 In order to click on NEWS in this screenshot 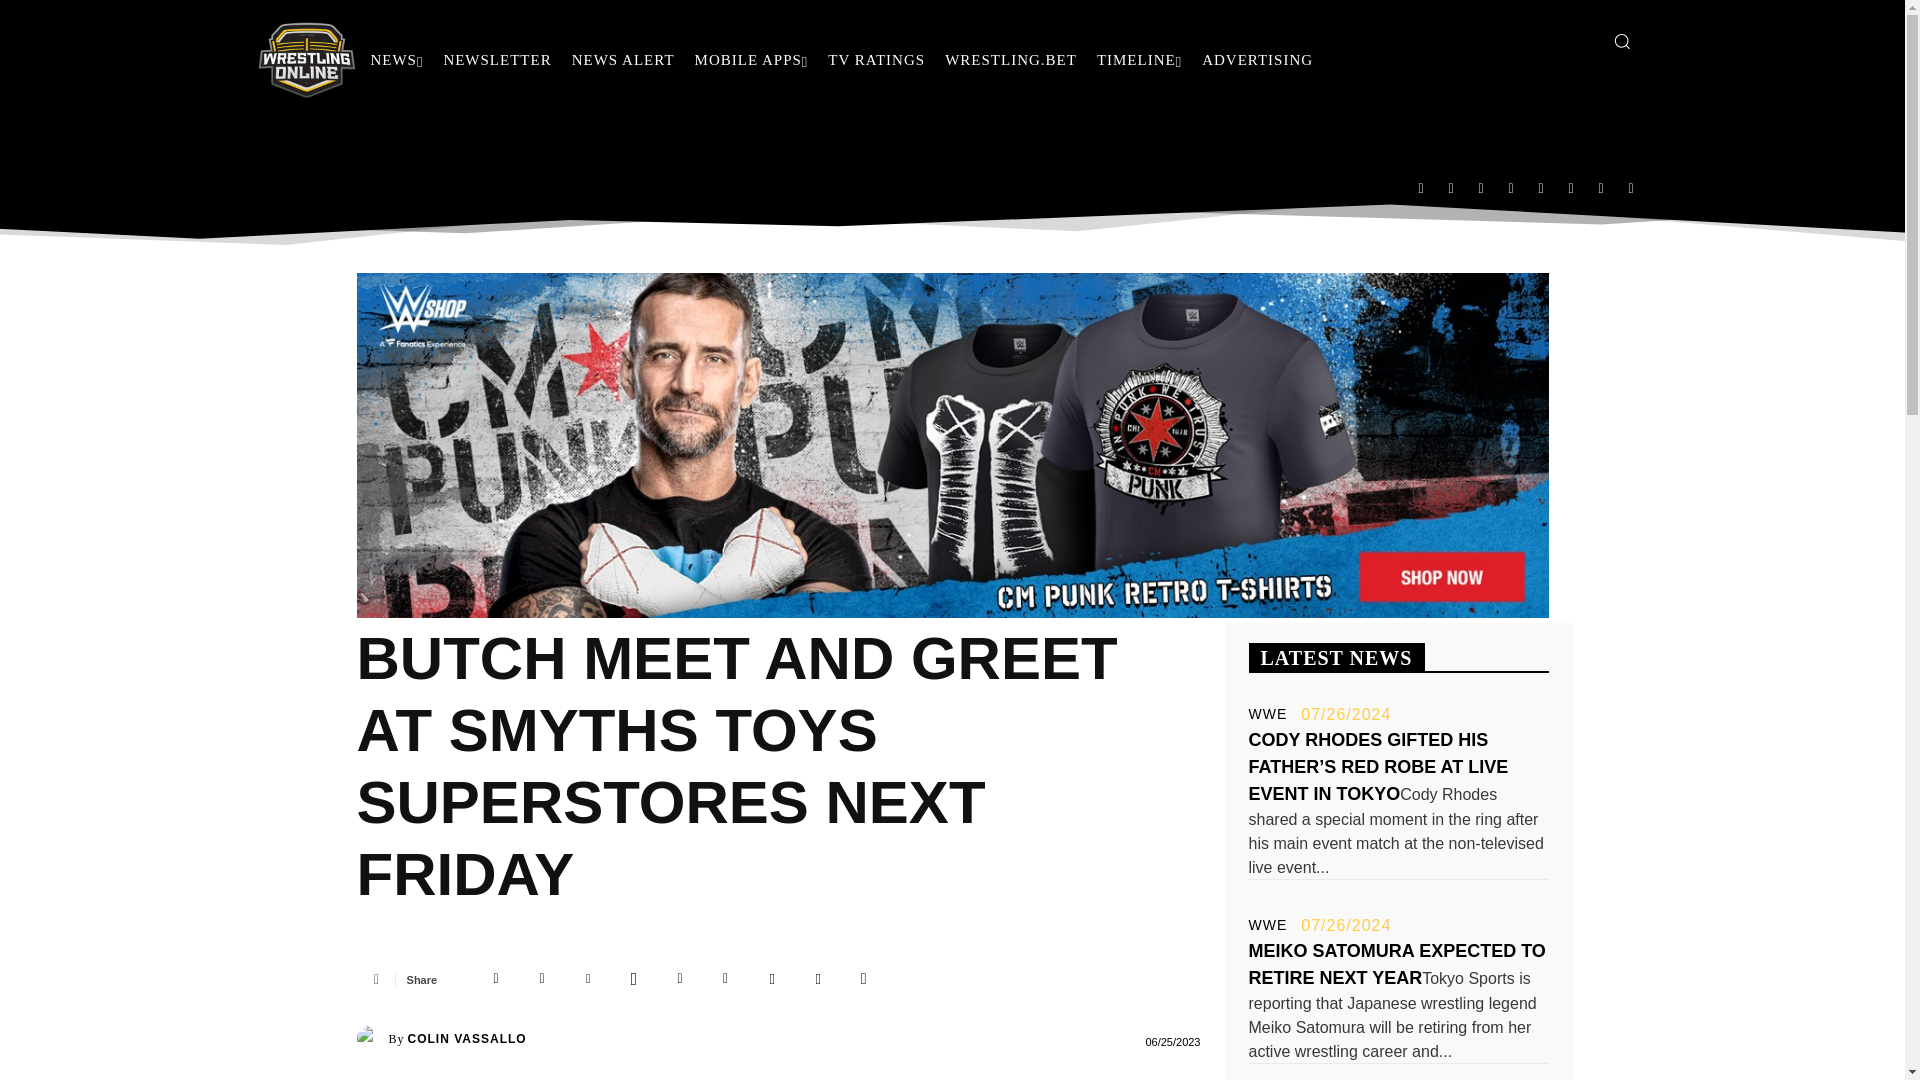, I will do `click(396, 60)`.